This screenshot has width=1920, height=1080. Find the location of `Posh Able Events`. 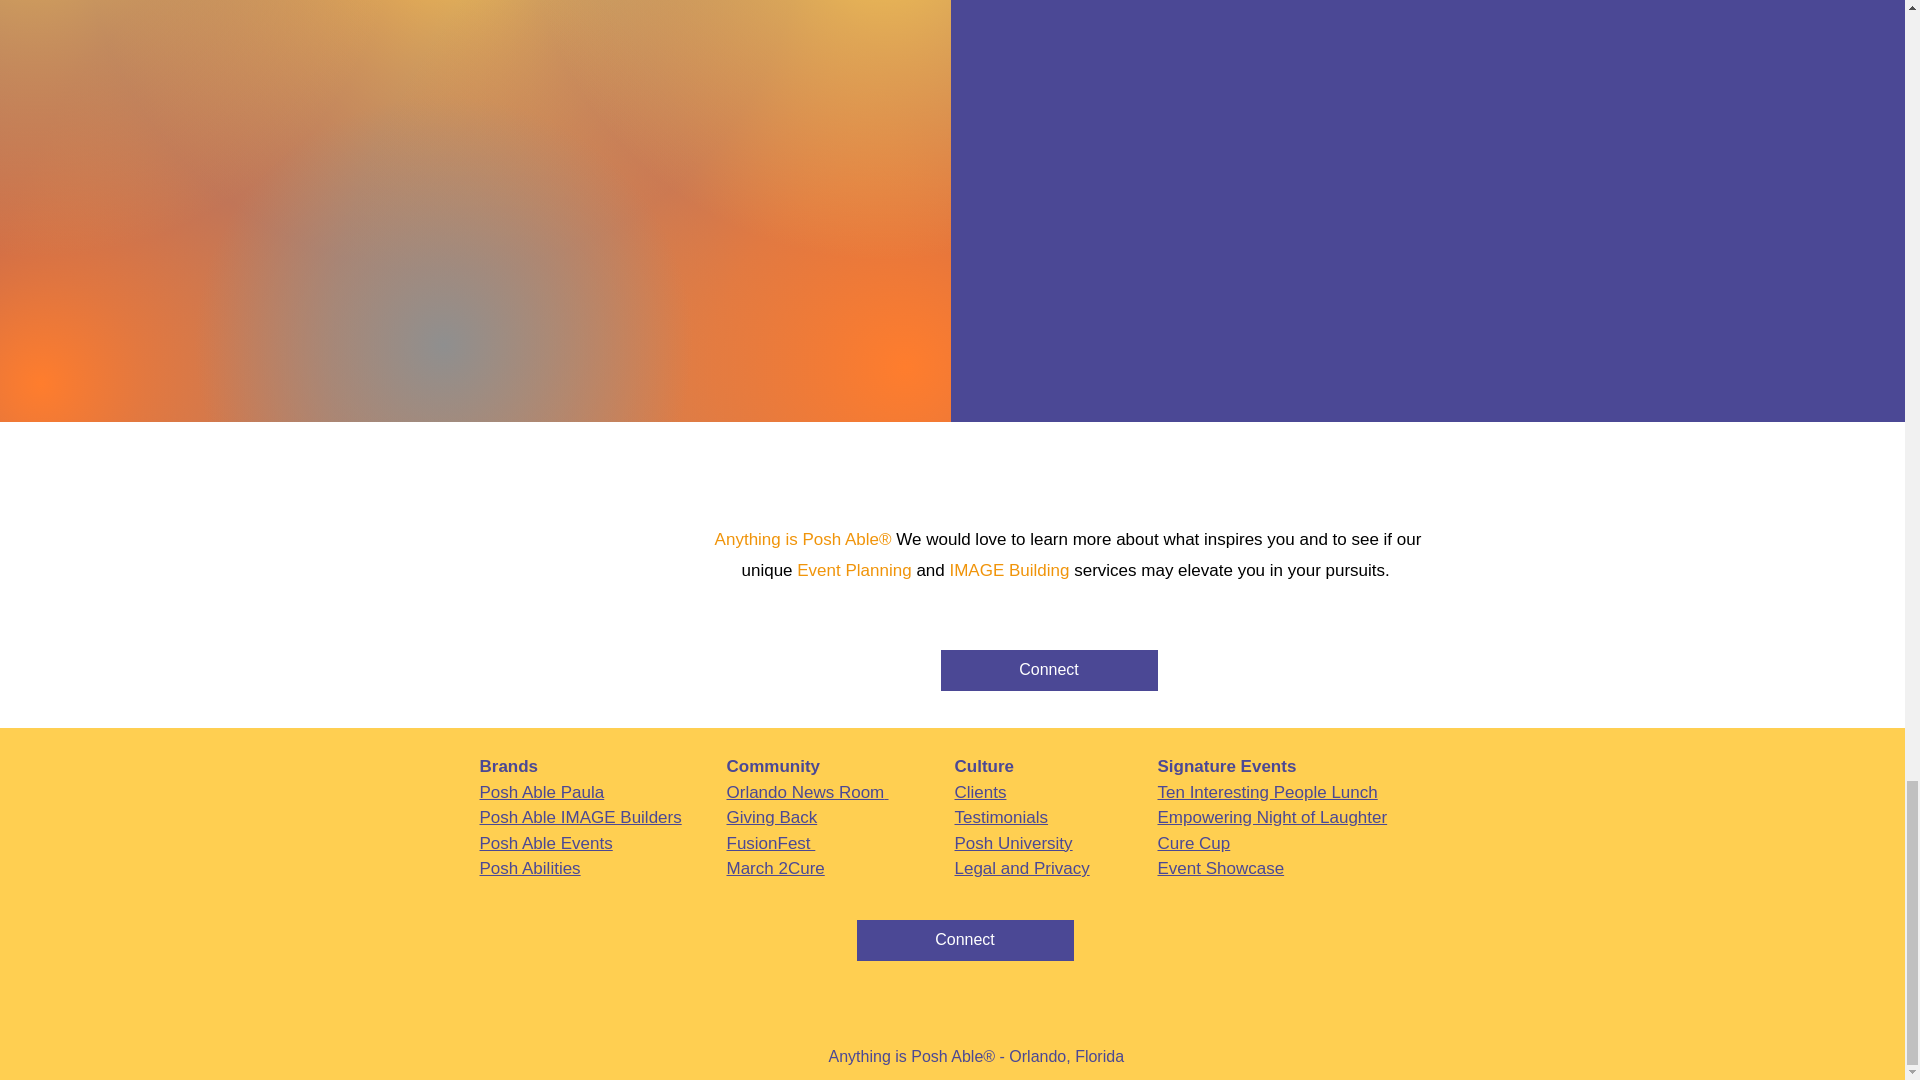

Posh Able Events is located at coordinates (546, 842).